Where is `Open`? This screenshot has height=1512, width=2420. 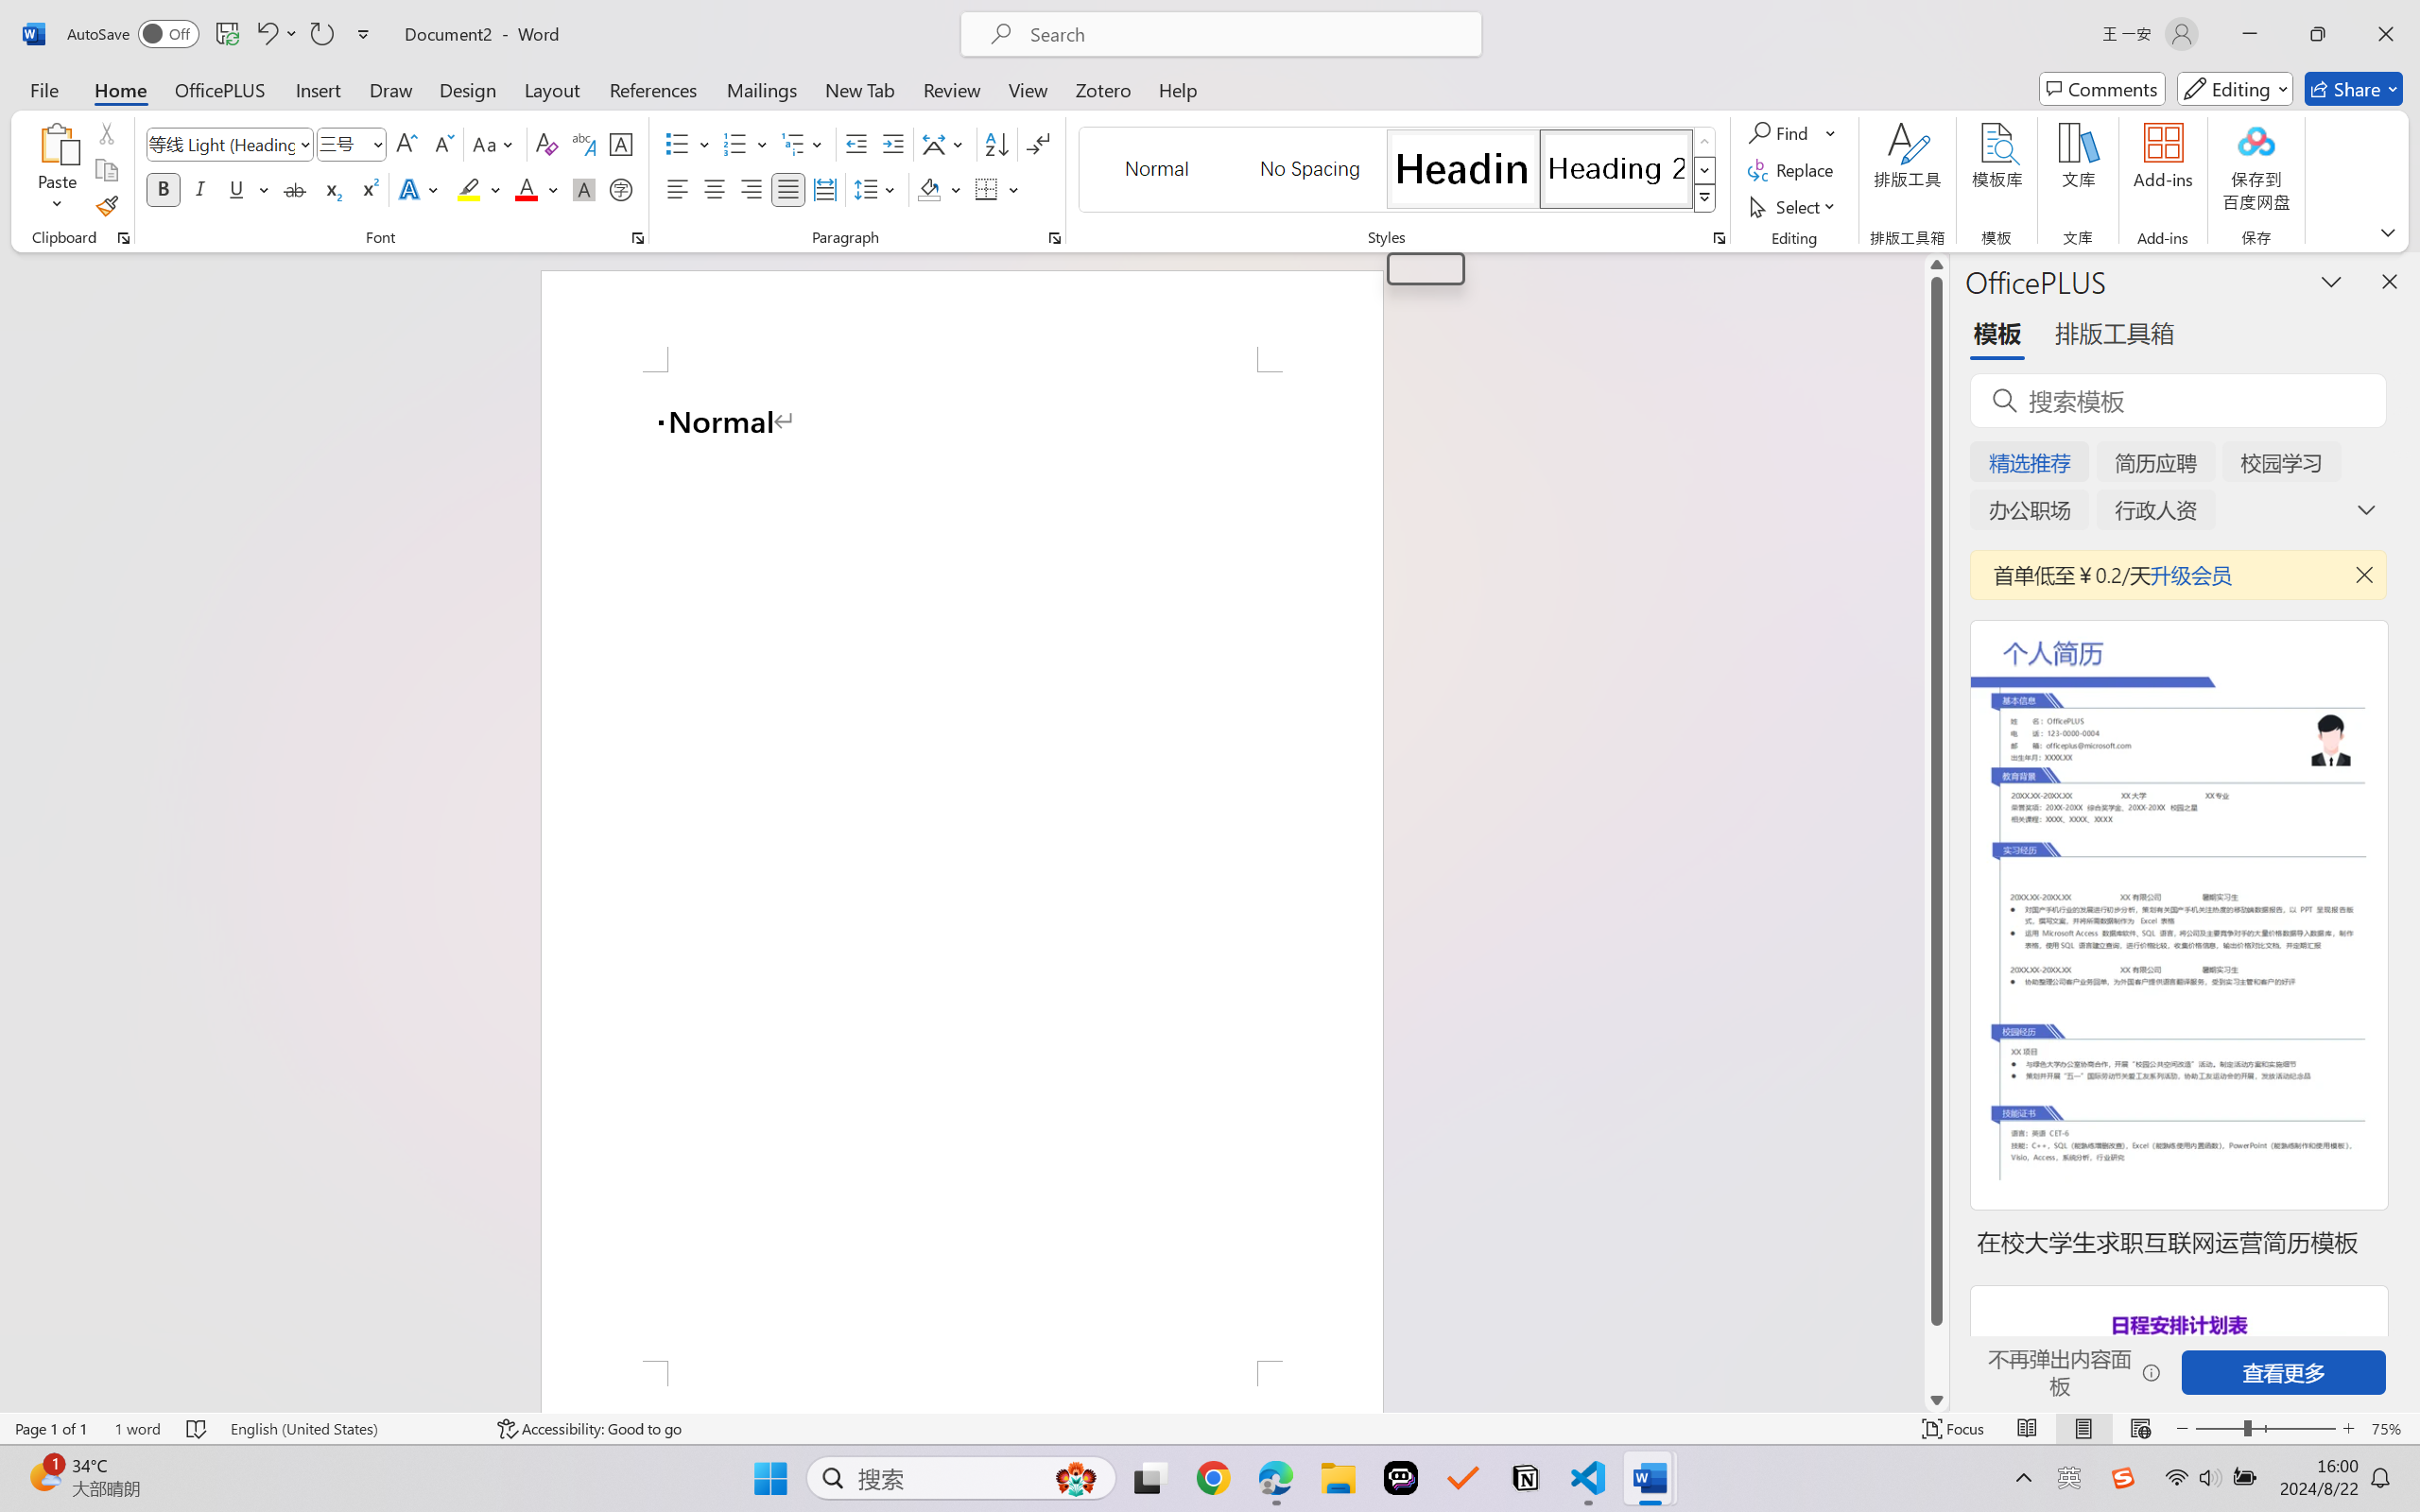 Open is located at coordinates (376, 144).